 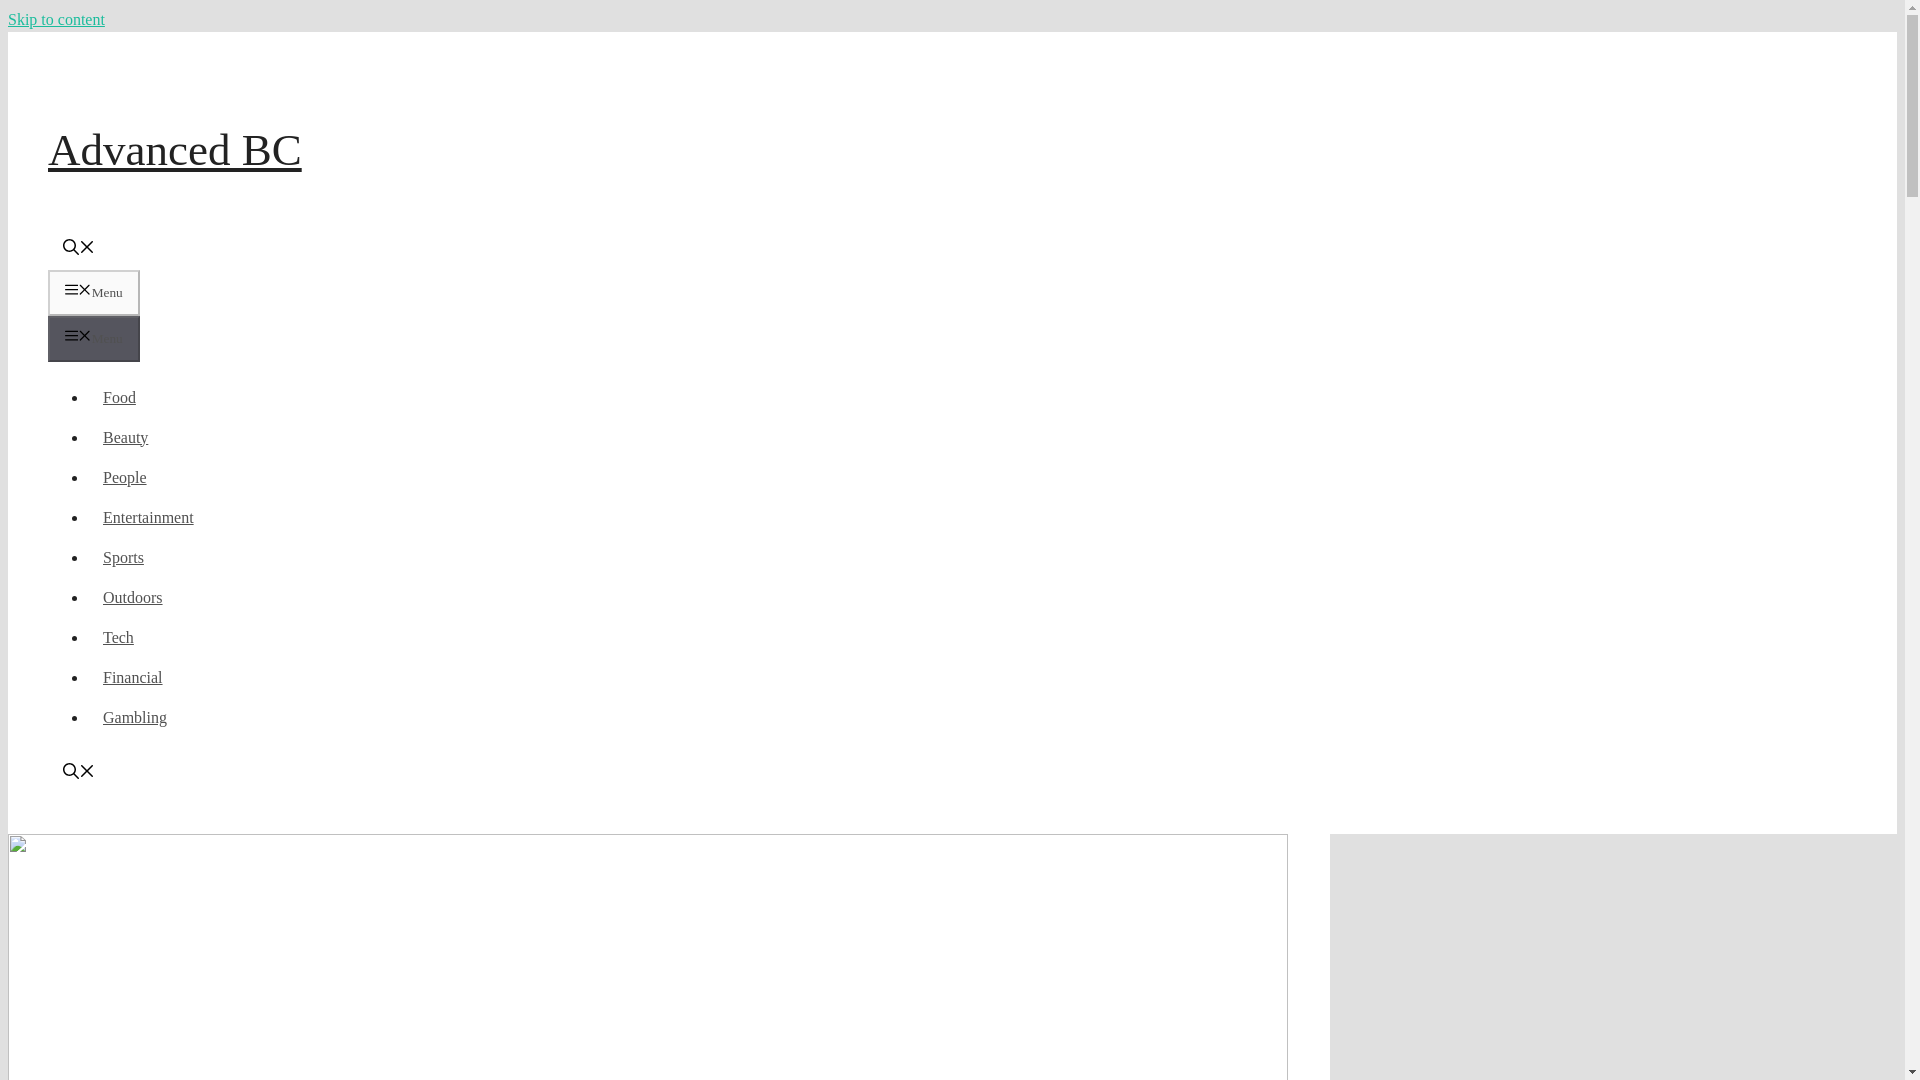 I want to click on Financial, so click(x=133, y=676).